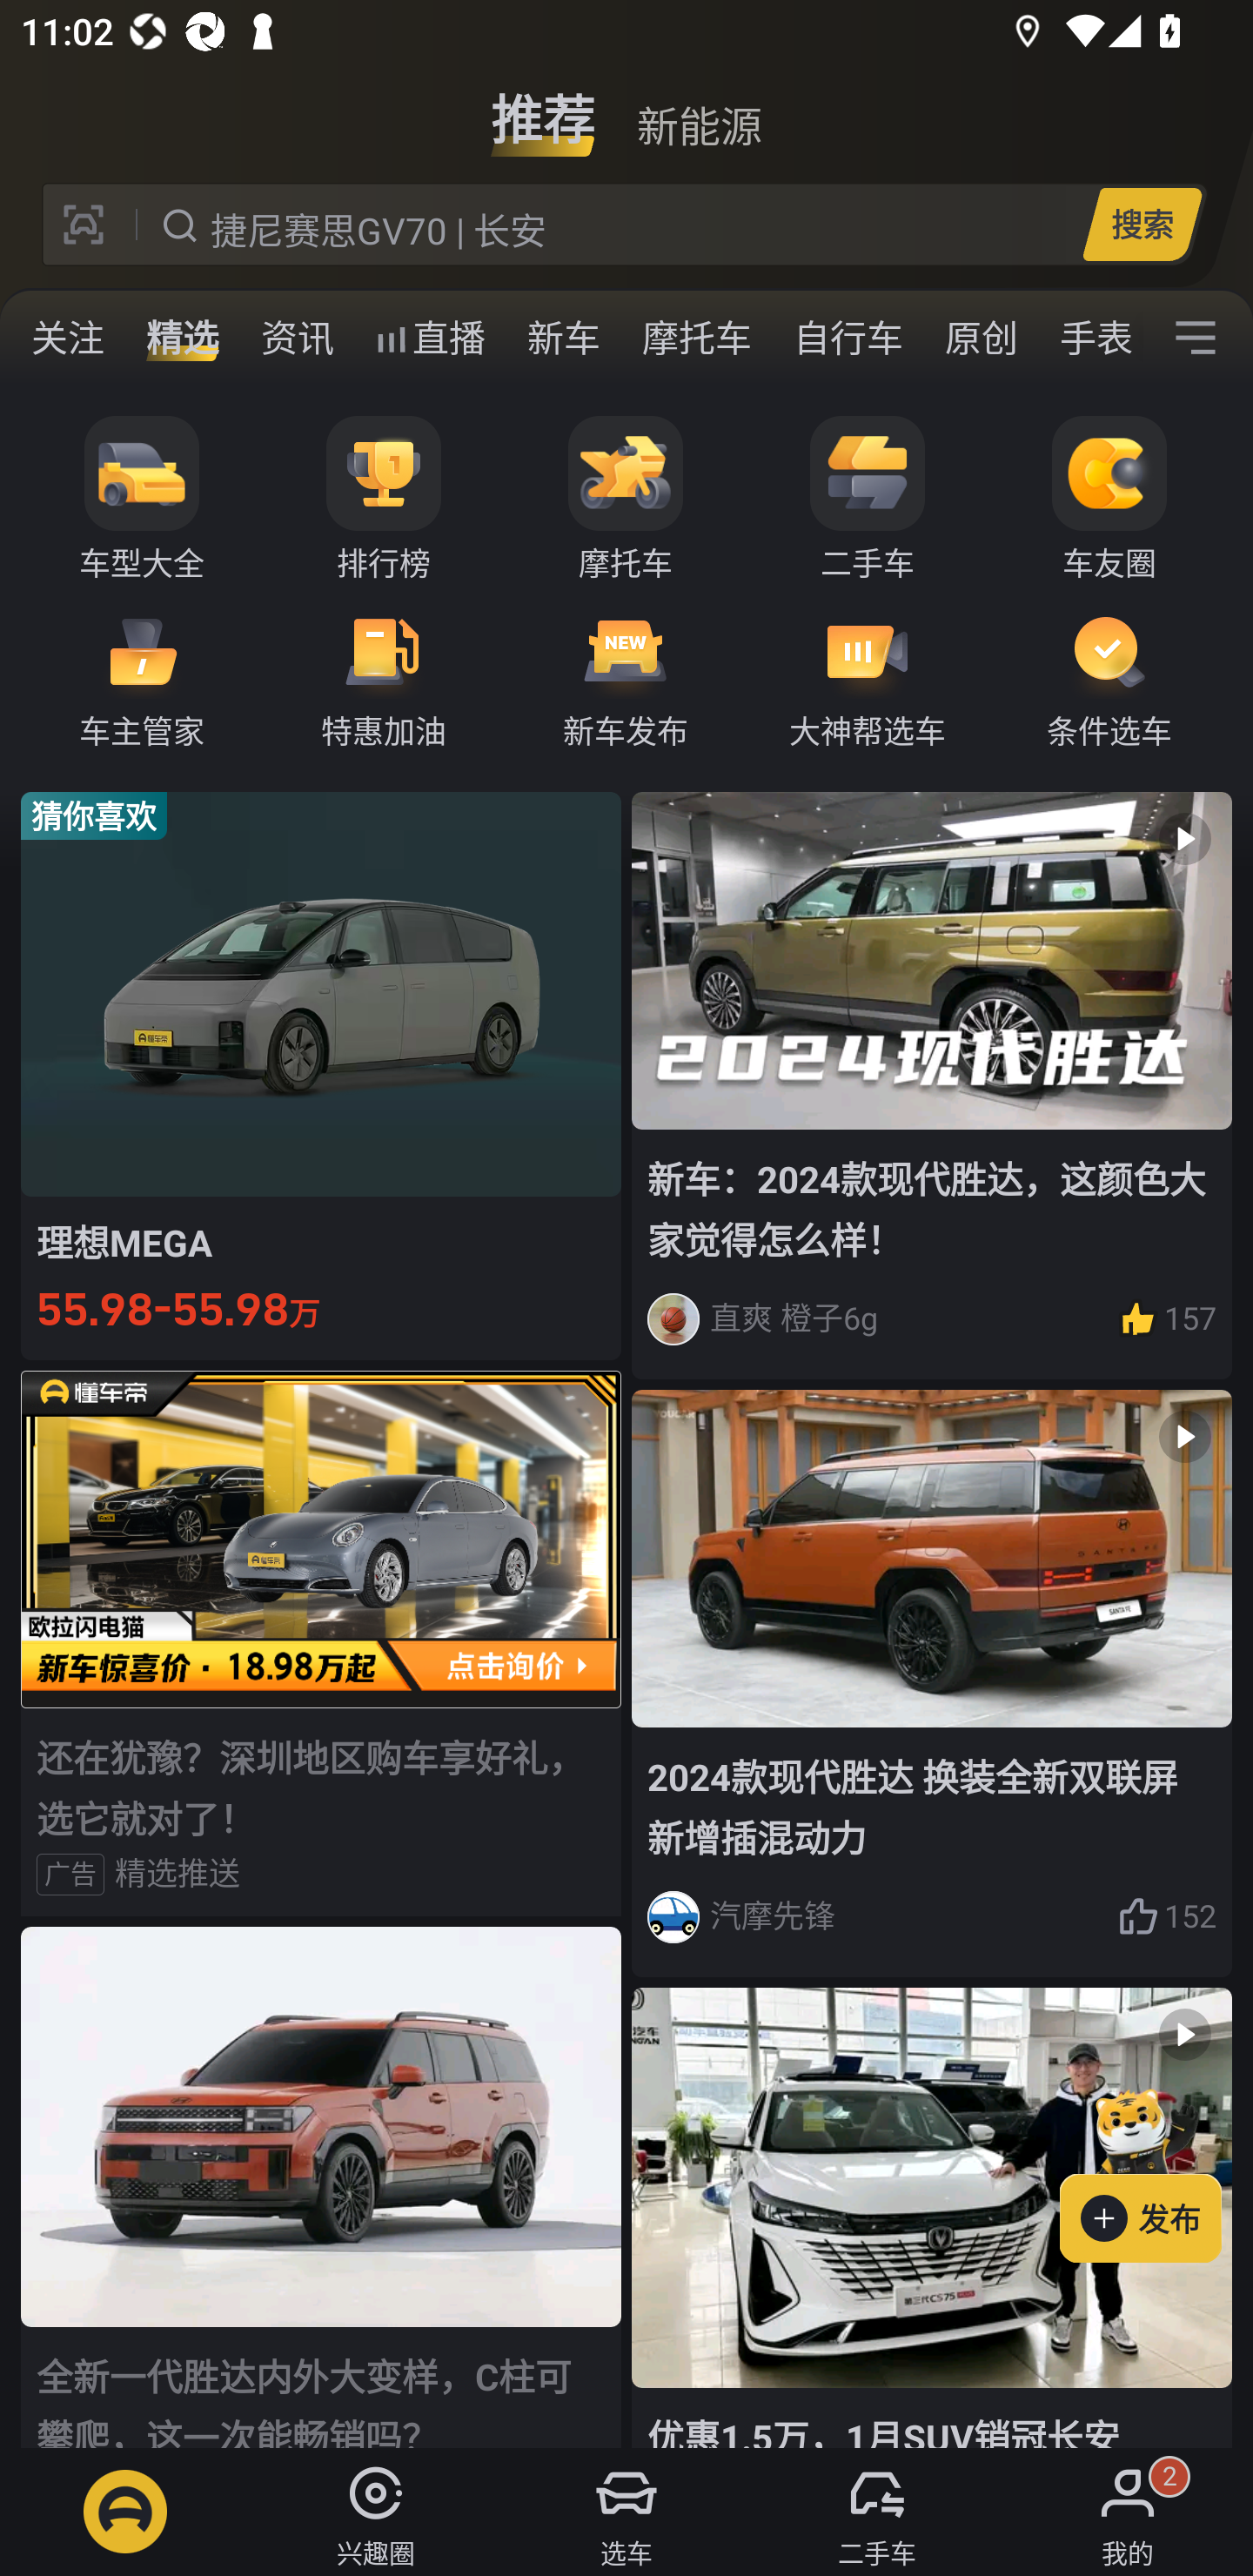 The image size is (1253, 2576). Describe the element at coordinates (626, 500) in the screenshot. I see `摩托车` at that location.